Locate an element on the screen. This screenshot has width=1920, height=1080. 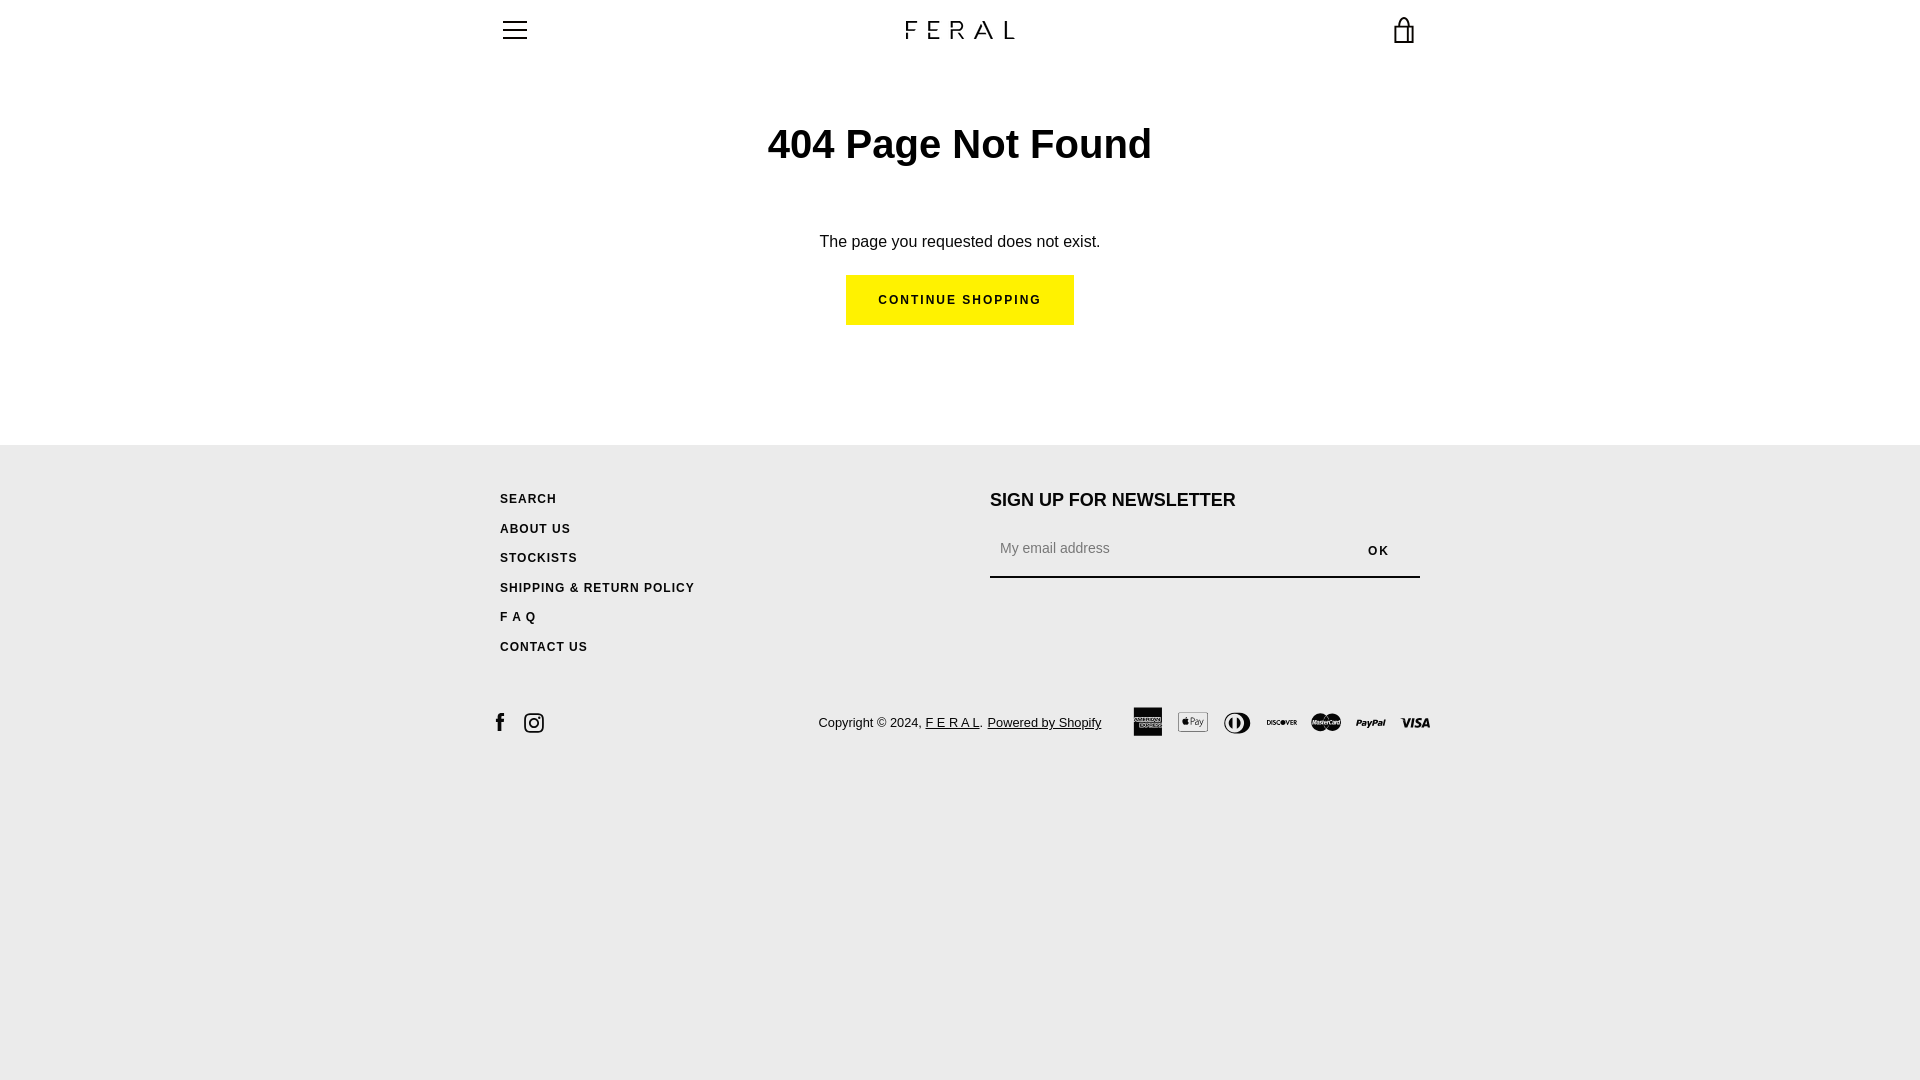
Powered by Shopify is located at coordinates (1045, 722).